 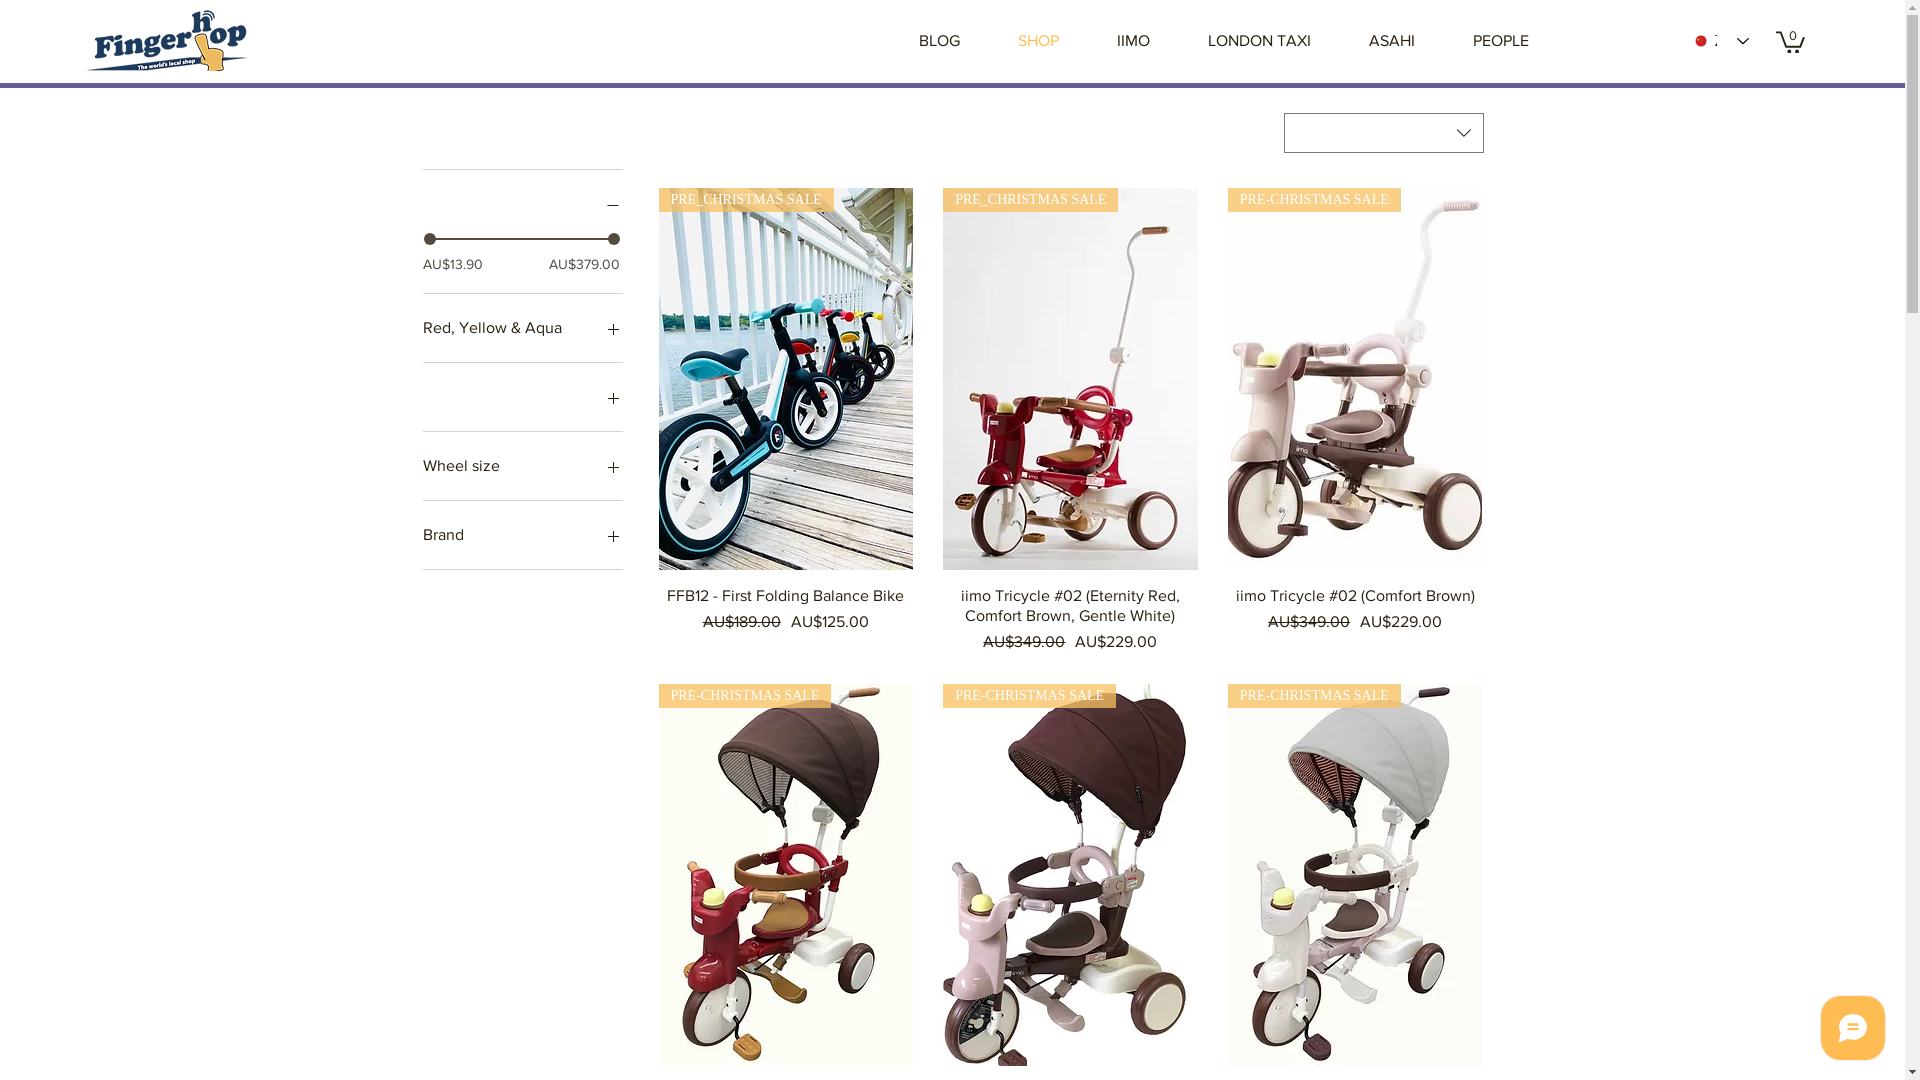 What do you see at coordinates (1038, 41) in the screenshot?
I see `SHOP` at bounding box center [1038, 41].